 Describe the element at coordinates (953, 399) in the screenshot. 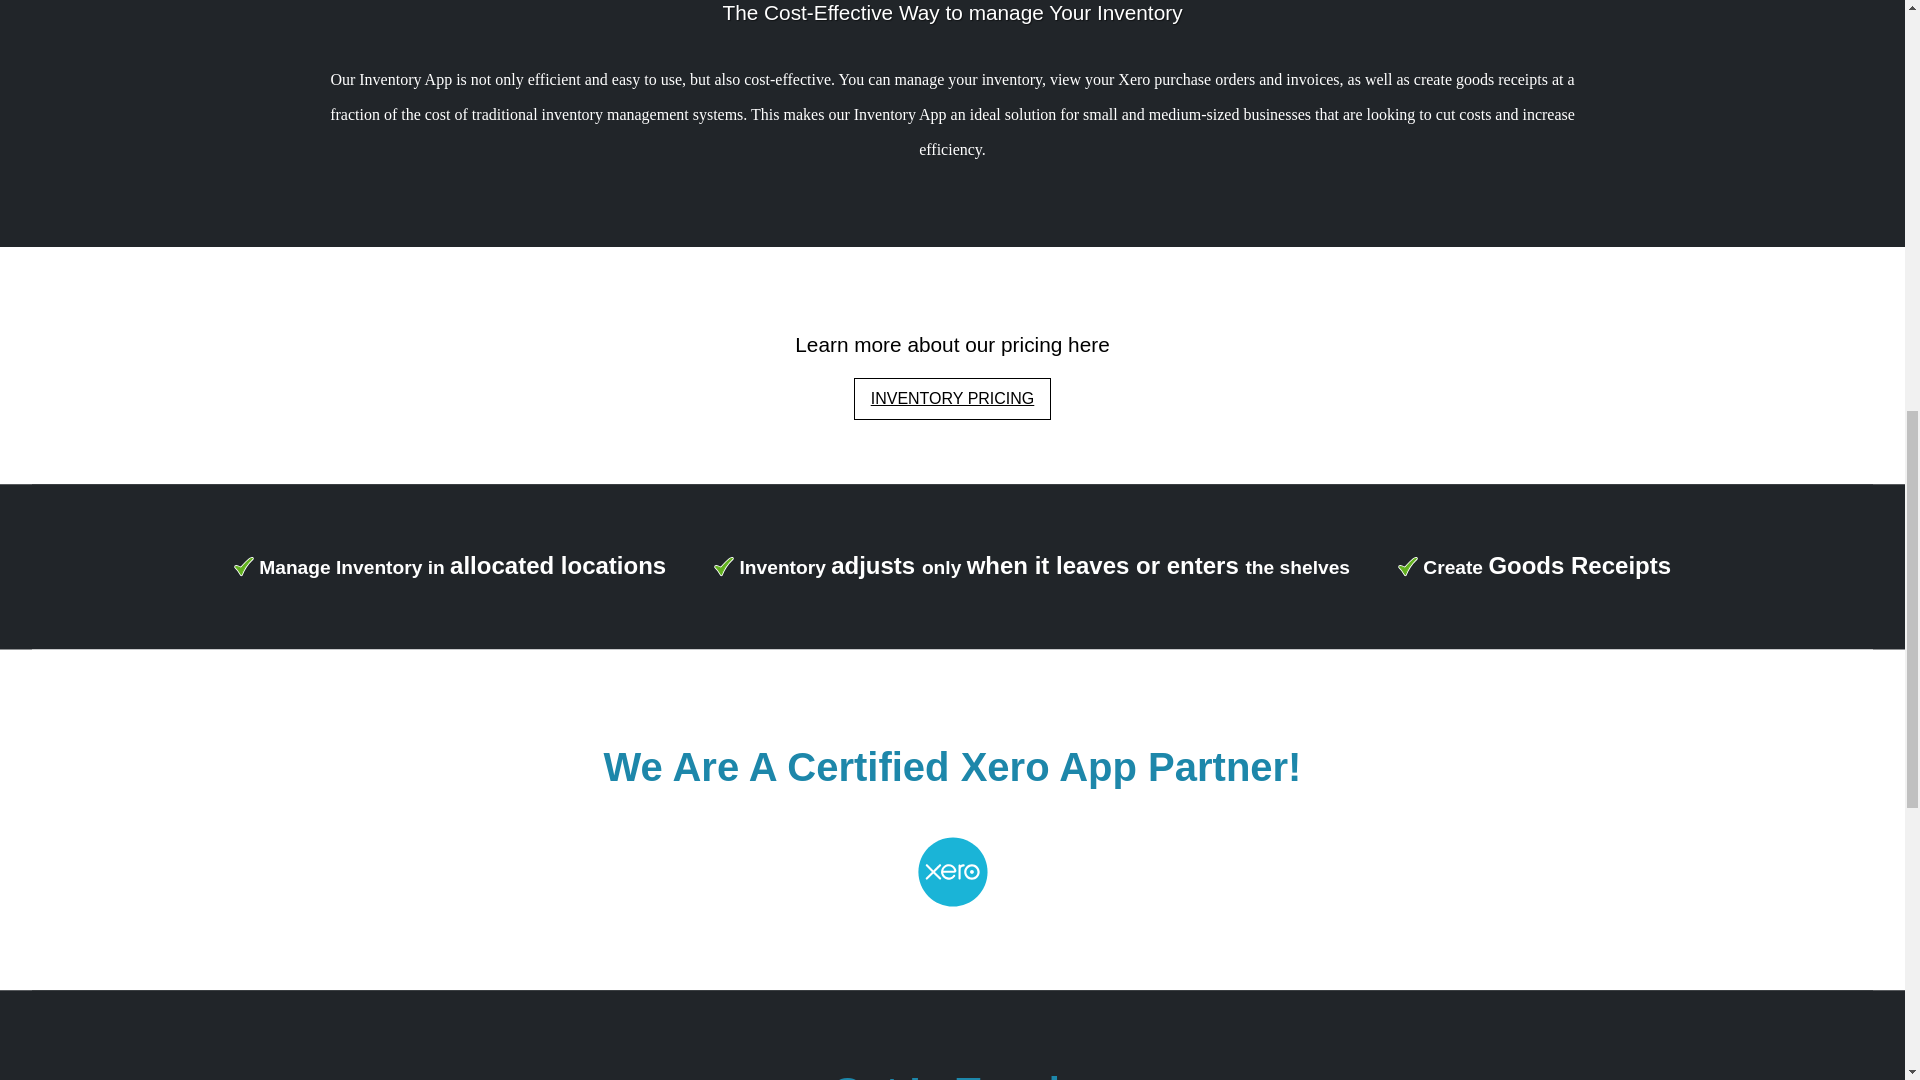

I see `INVENTORY PRICING` at that location.